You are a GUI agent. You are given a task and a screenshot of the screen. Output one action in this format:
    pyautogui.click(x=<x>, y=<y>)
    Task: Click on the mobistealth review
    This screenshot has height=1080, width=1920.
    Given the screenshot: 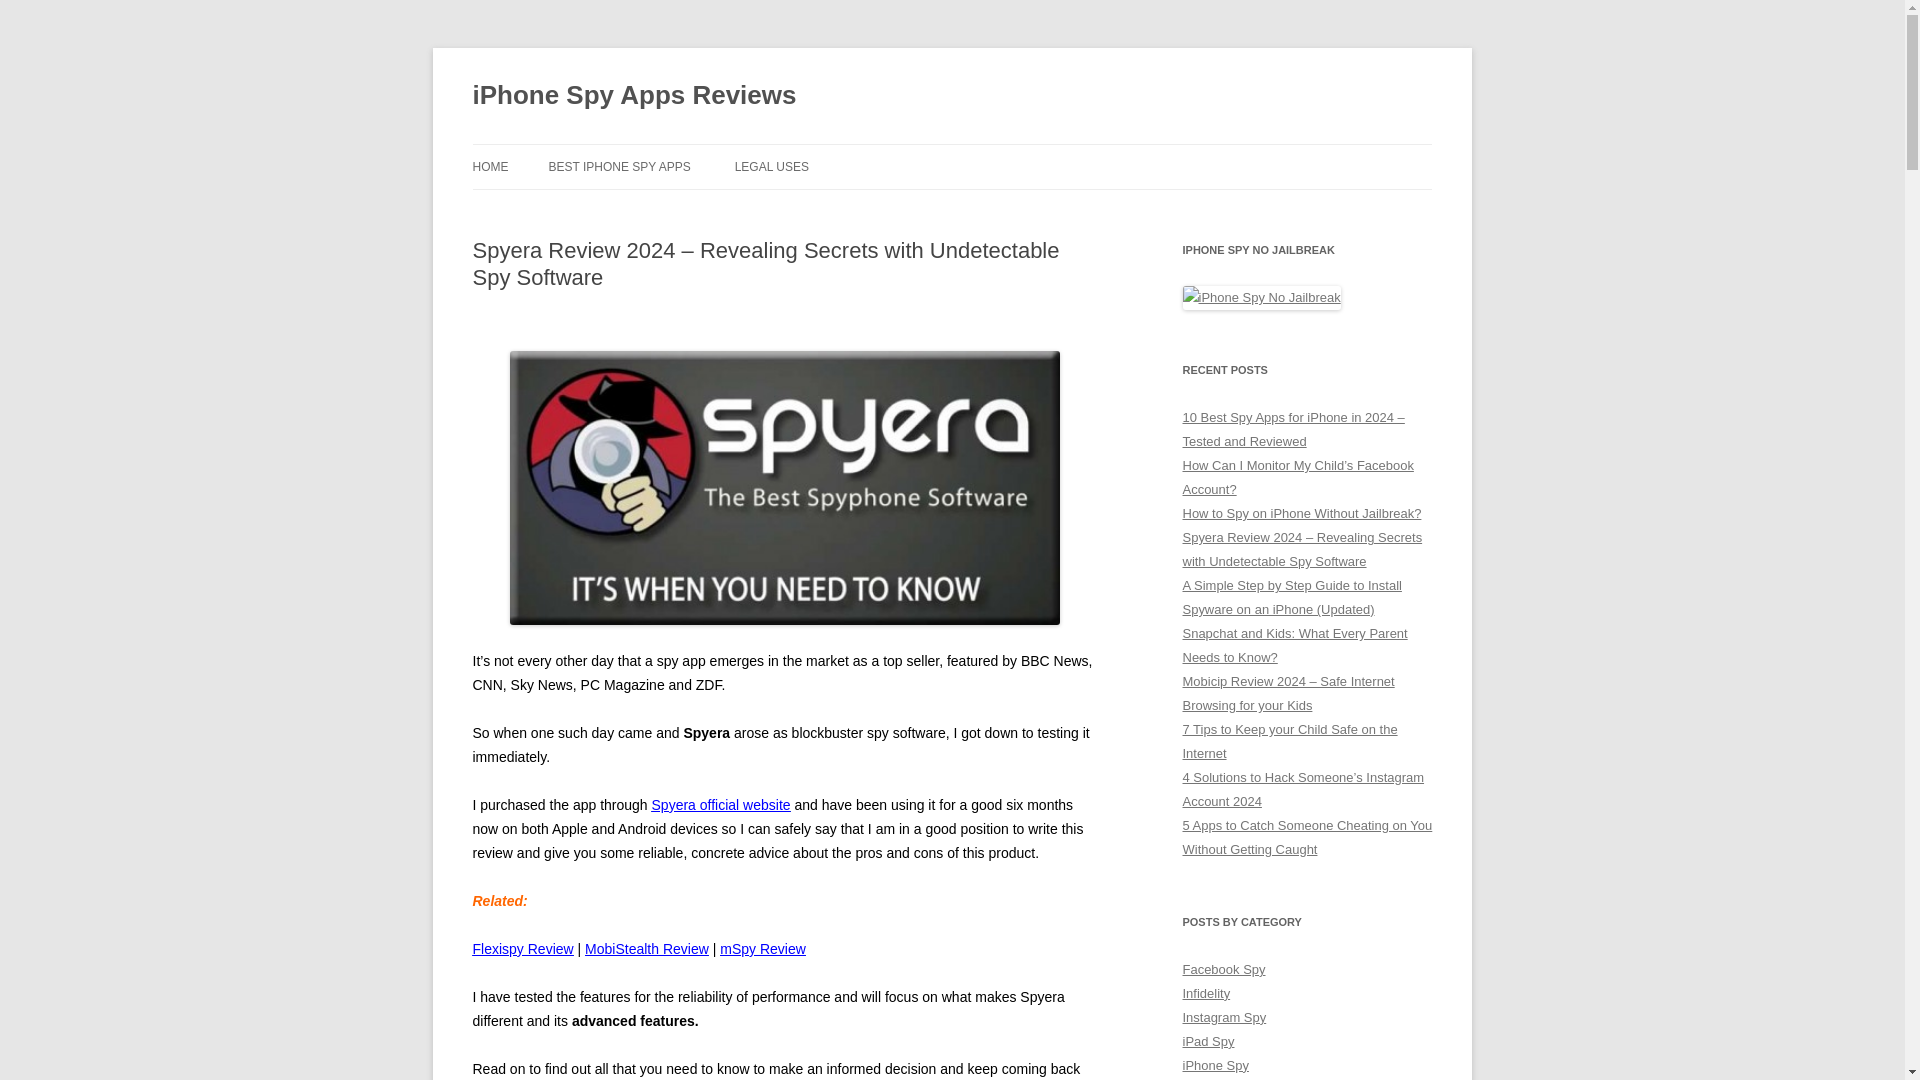 What is the action you would take?
    pyautogui.click(x=646, y=948)
    